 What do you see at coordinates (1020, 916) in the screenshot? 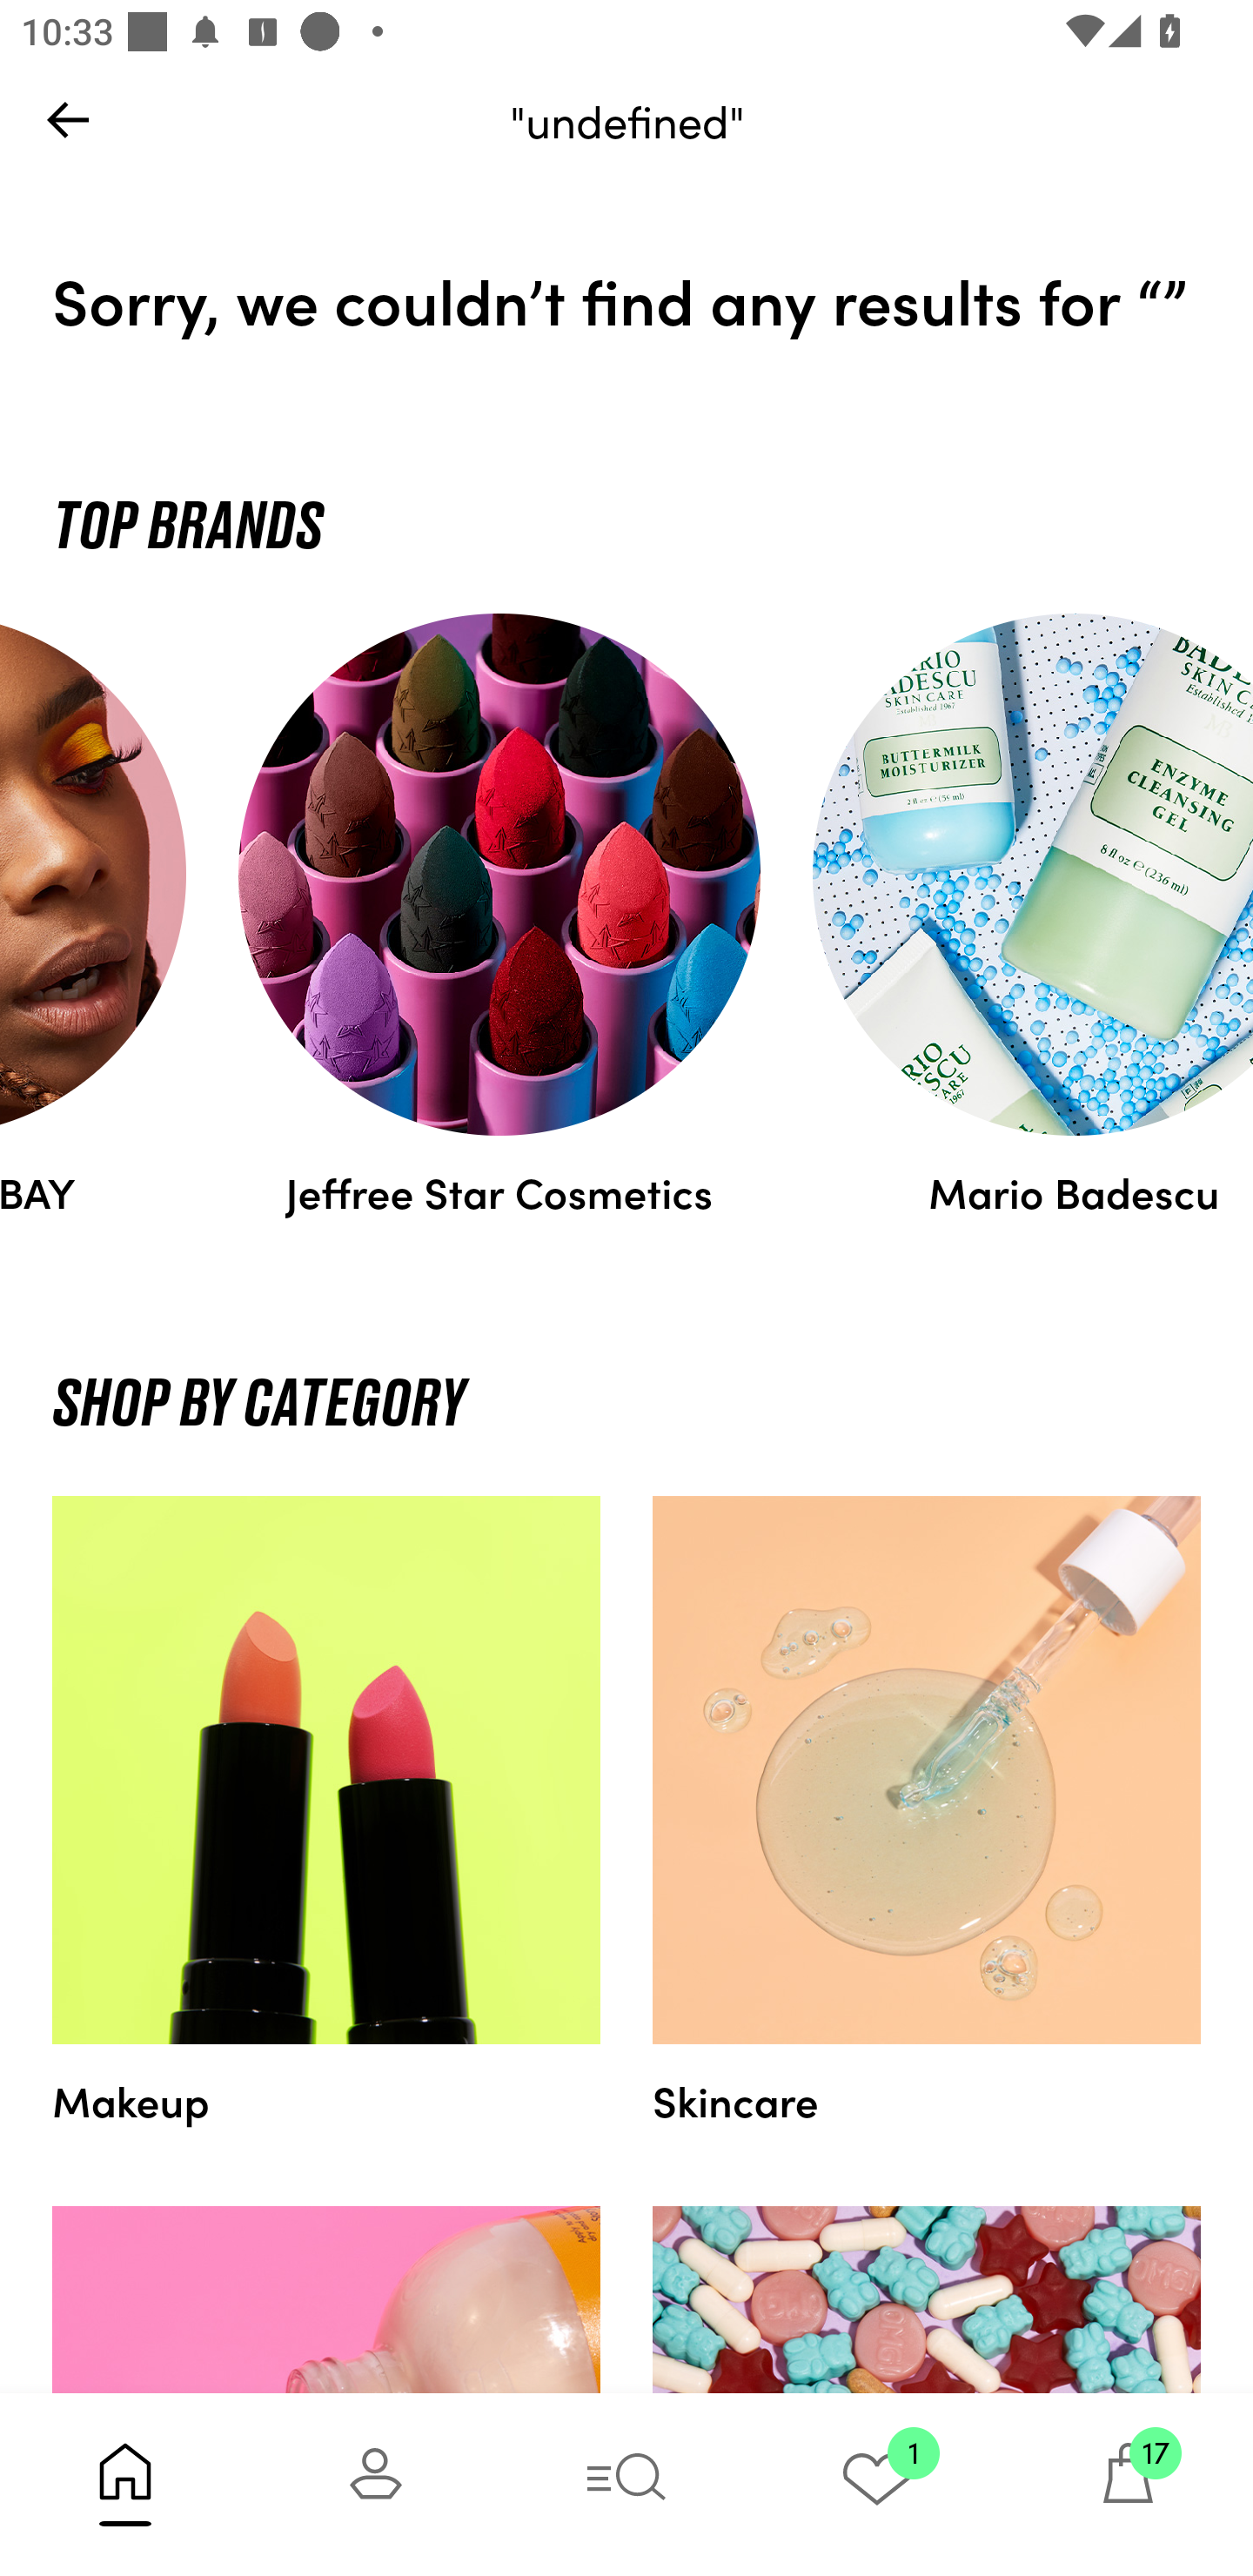
I see `Mario Badescu` at bounding box center [1020, 916].